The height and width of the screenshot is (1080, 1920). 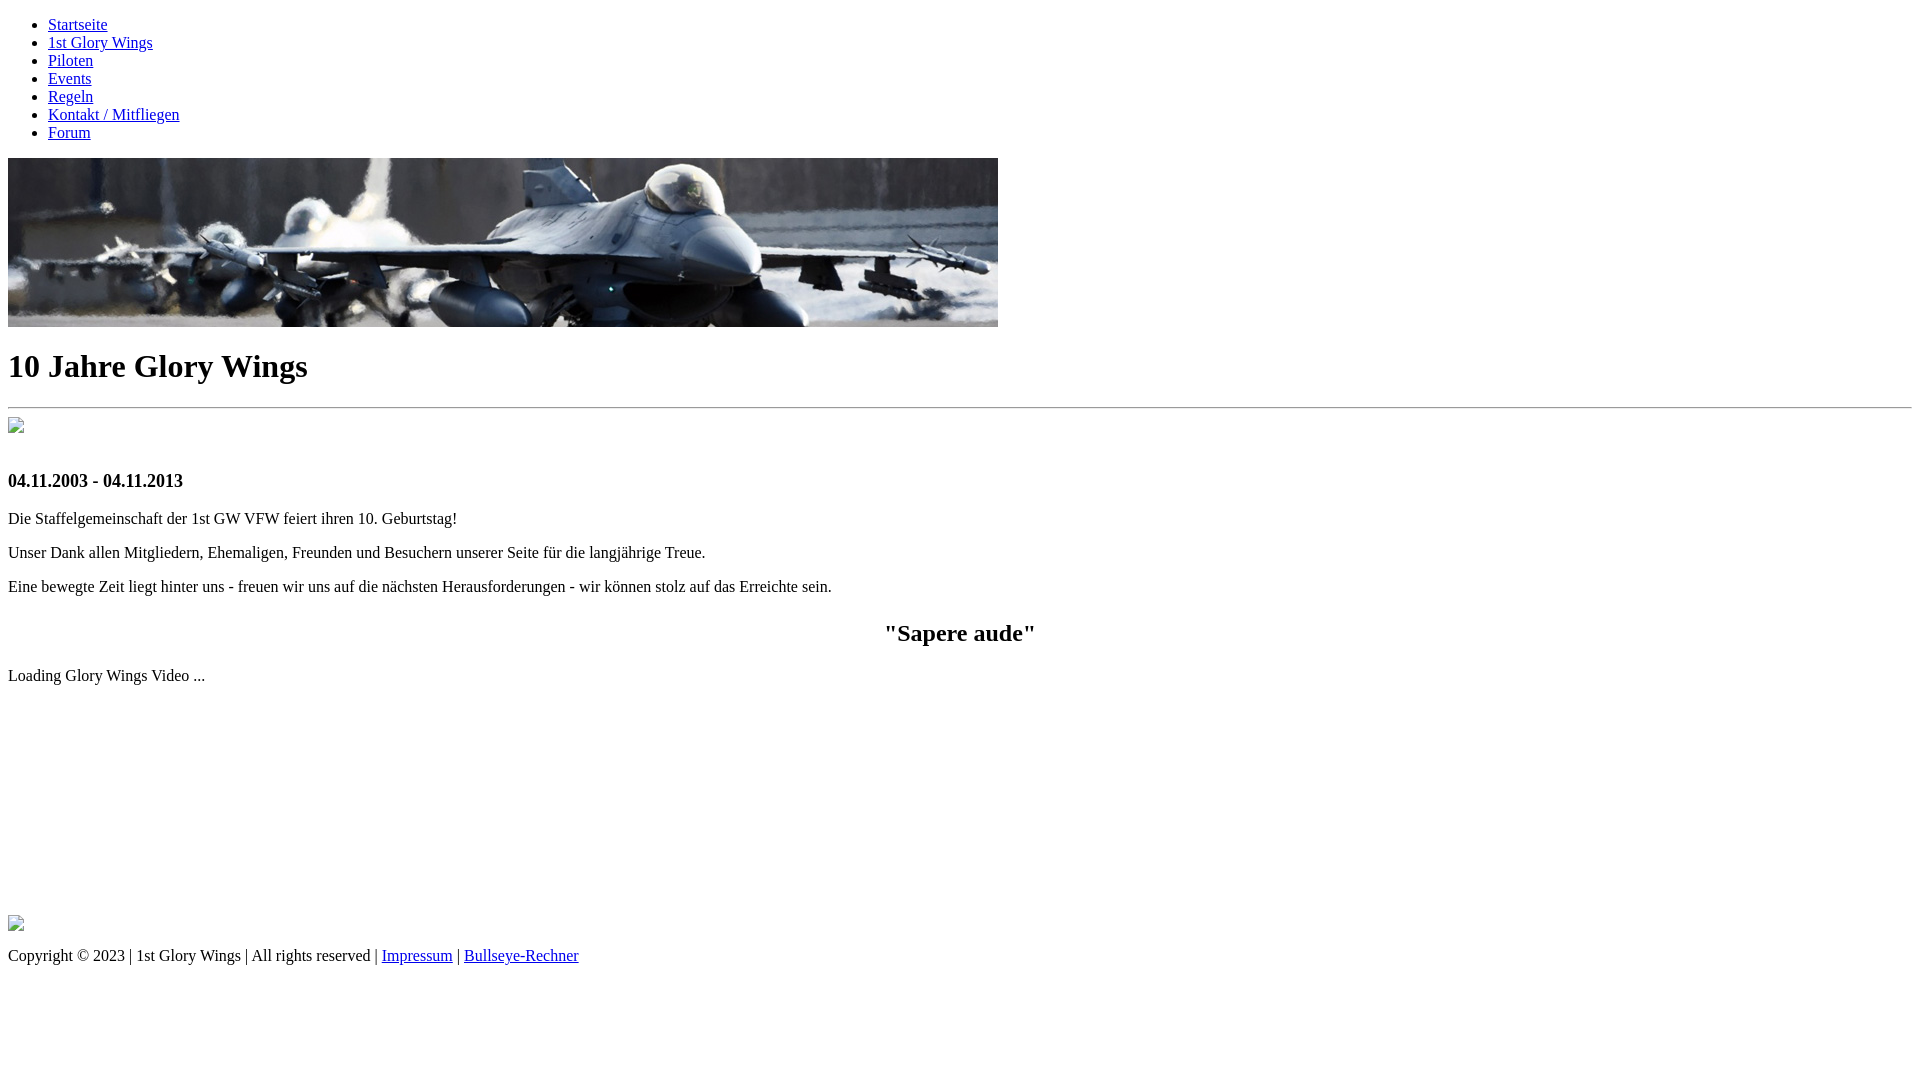 What do you see at coordinates (78, 24) in the screenshot?
I see `Startseite` at bounding box center [78, 24].